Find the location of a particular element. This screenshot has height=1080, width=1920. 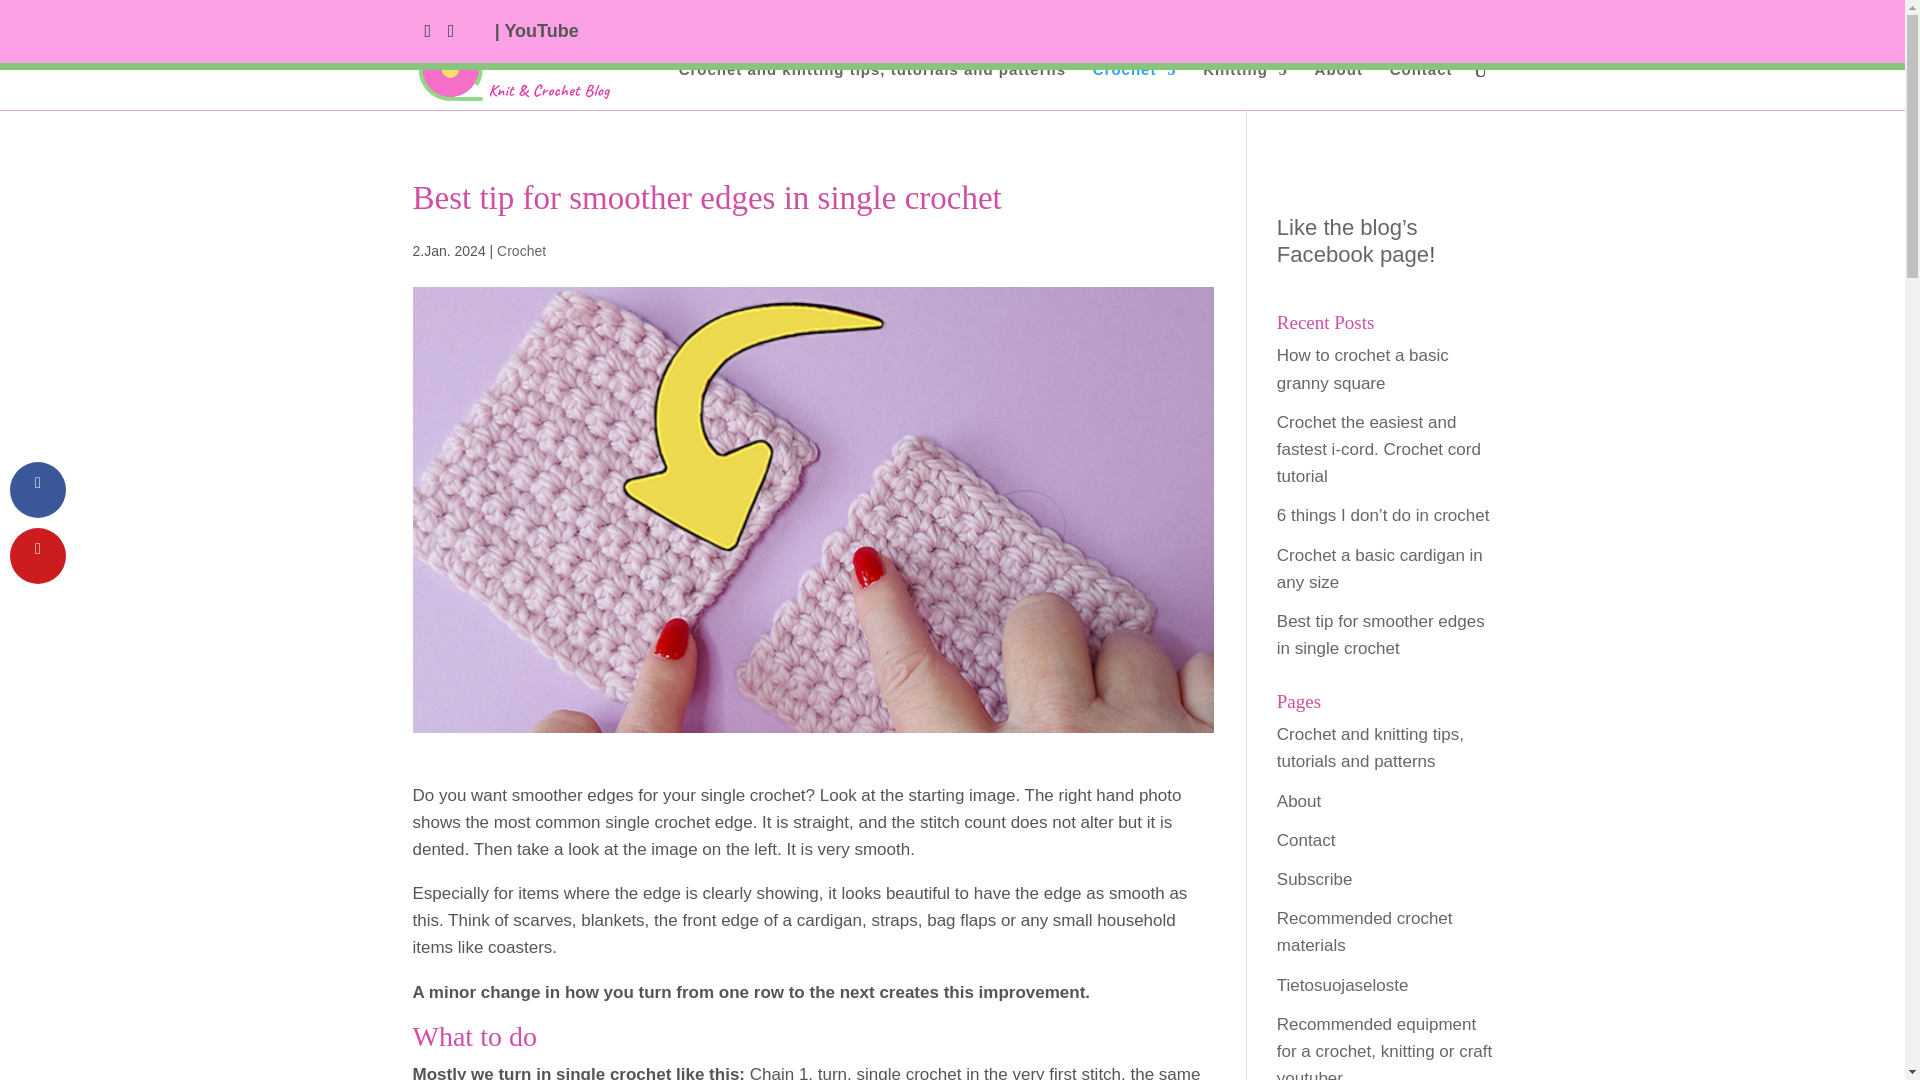

Crochet is located at coordinates (1134, 86).